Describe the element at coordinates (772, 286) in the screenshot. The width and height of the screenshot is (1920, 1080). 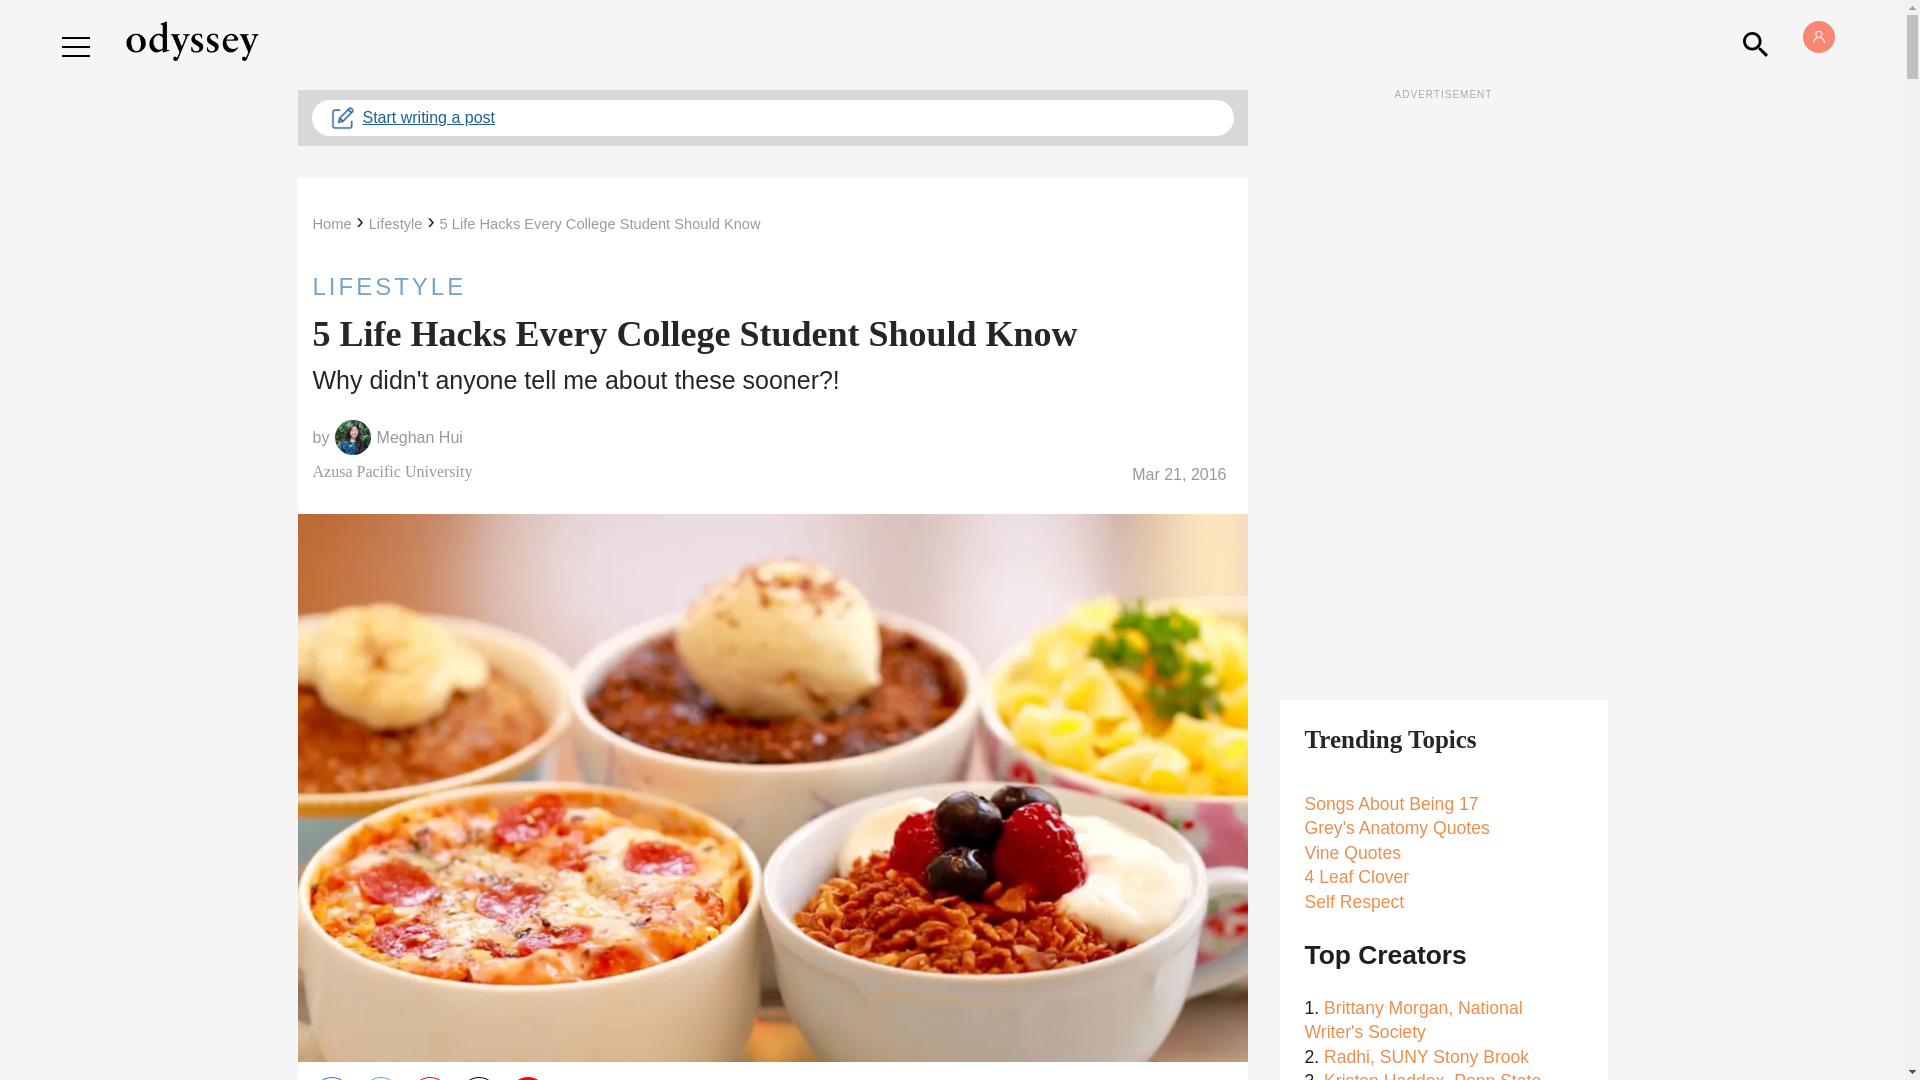
I see `LIFESTYLE` at that location.